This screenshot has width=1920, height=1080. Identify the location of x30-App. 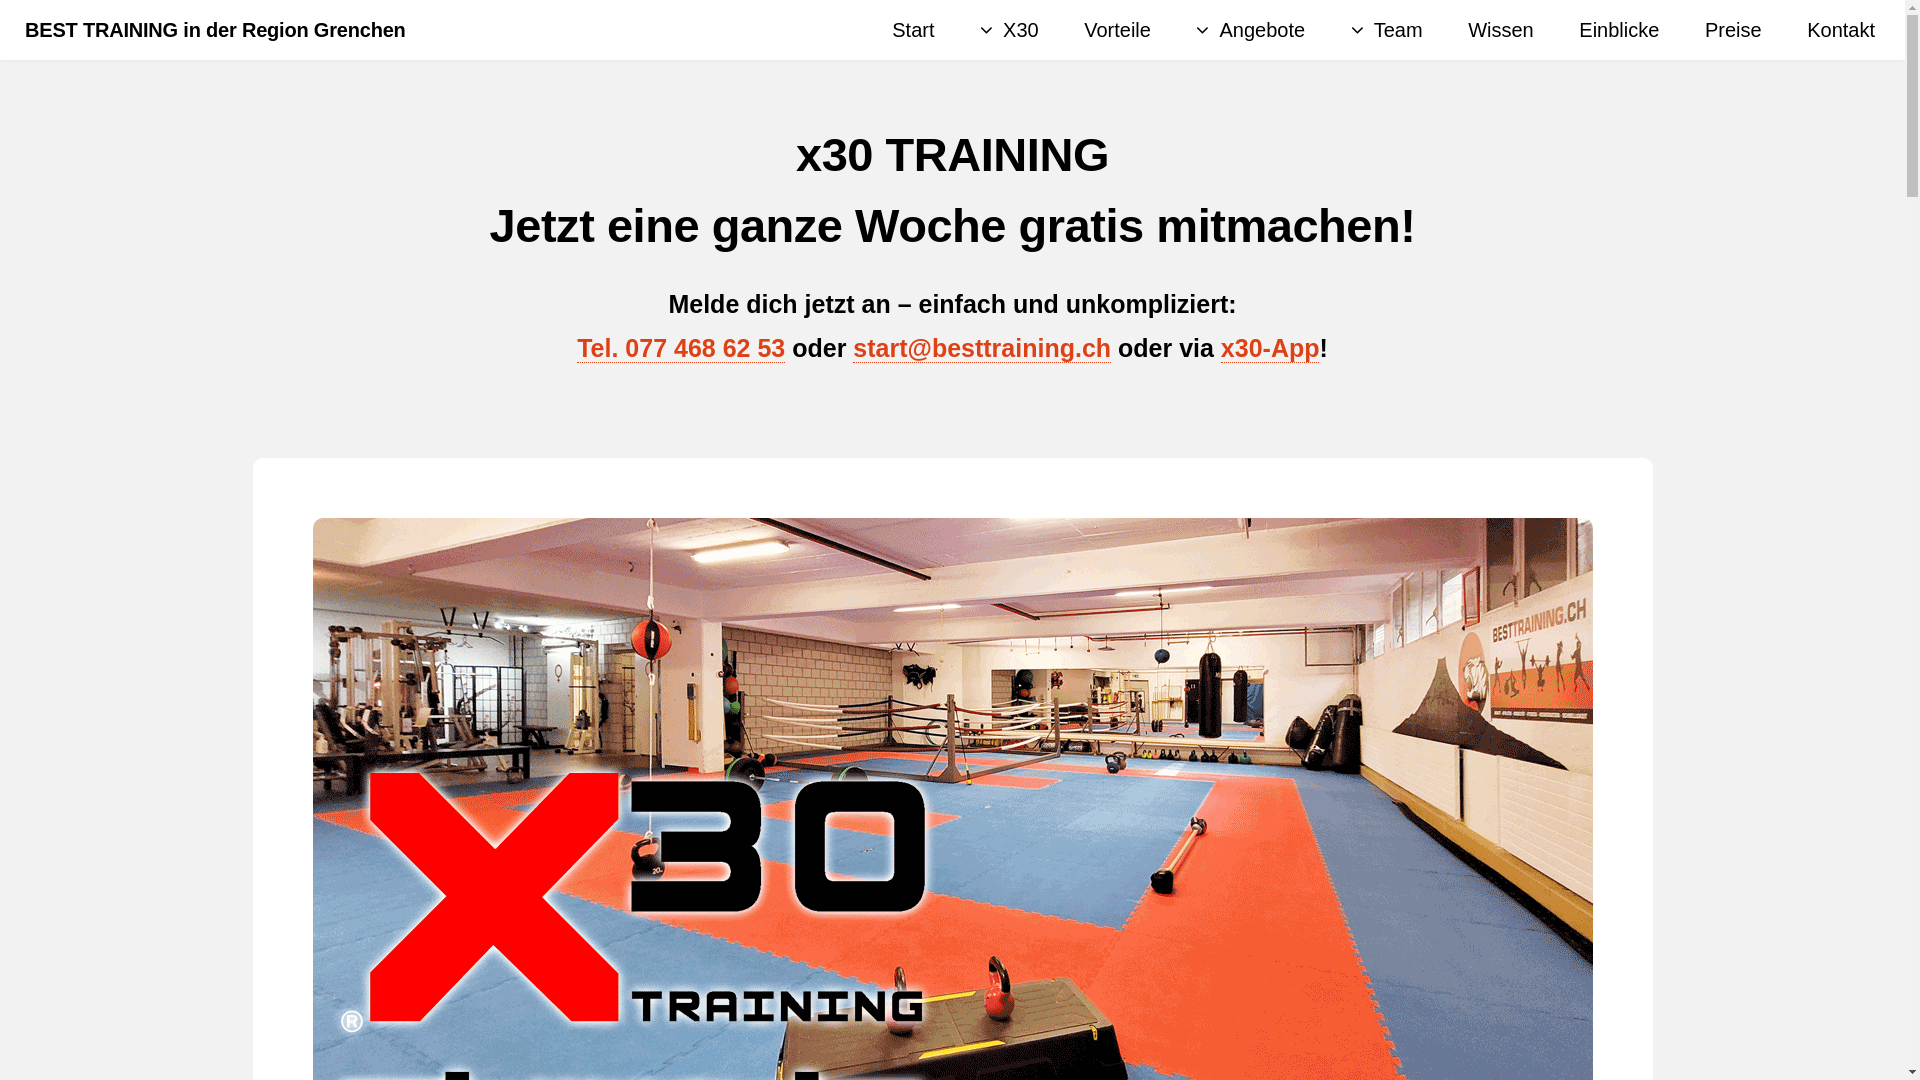
(1270, 348).